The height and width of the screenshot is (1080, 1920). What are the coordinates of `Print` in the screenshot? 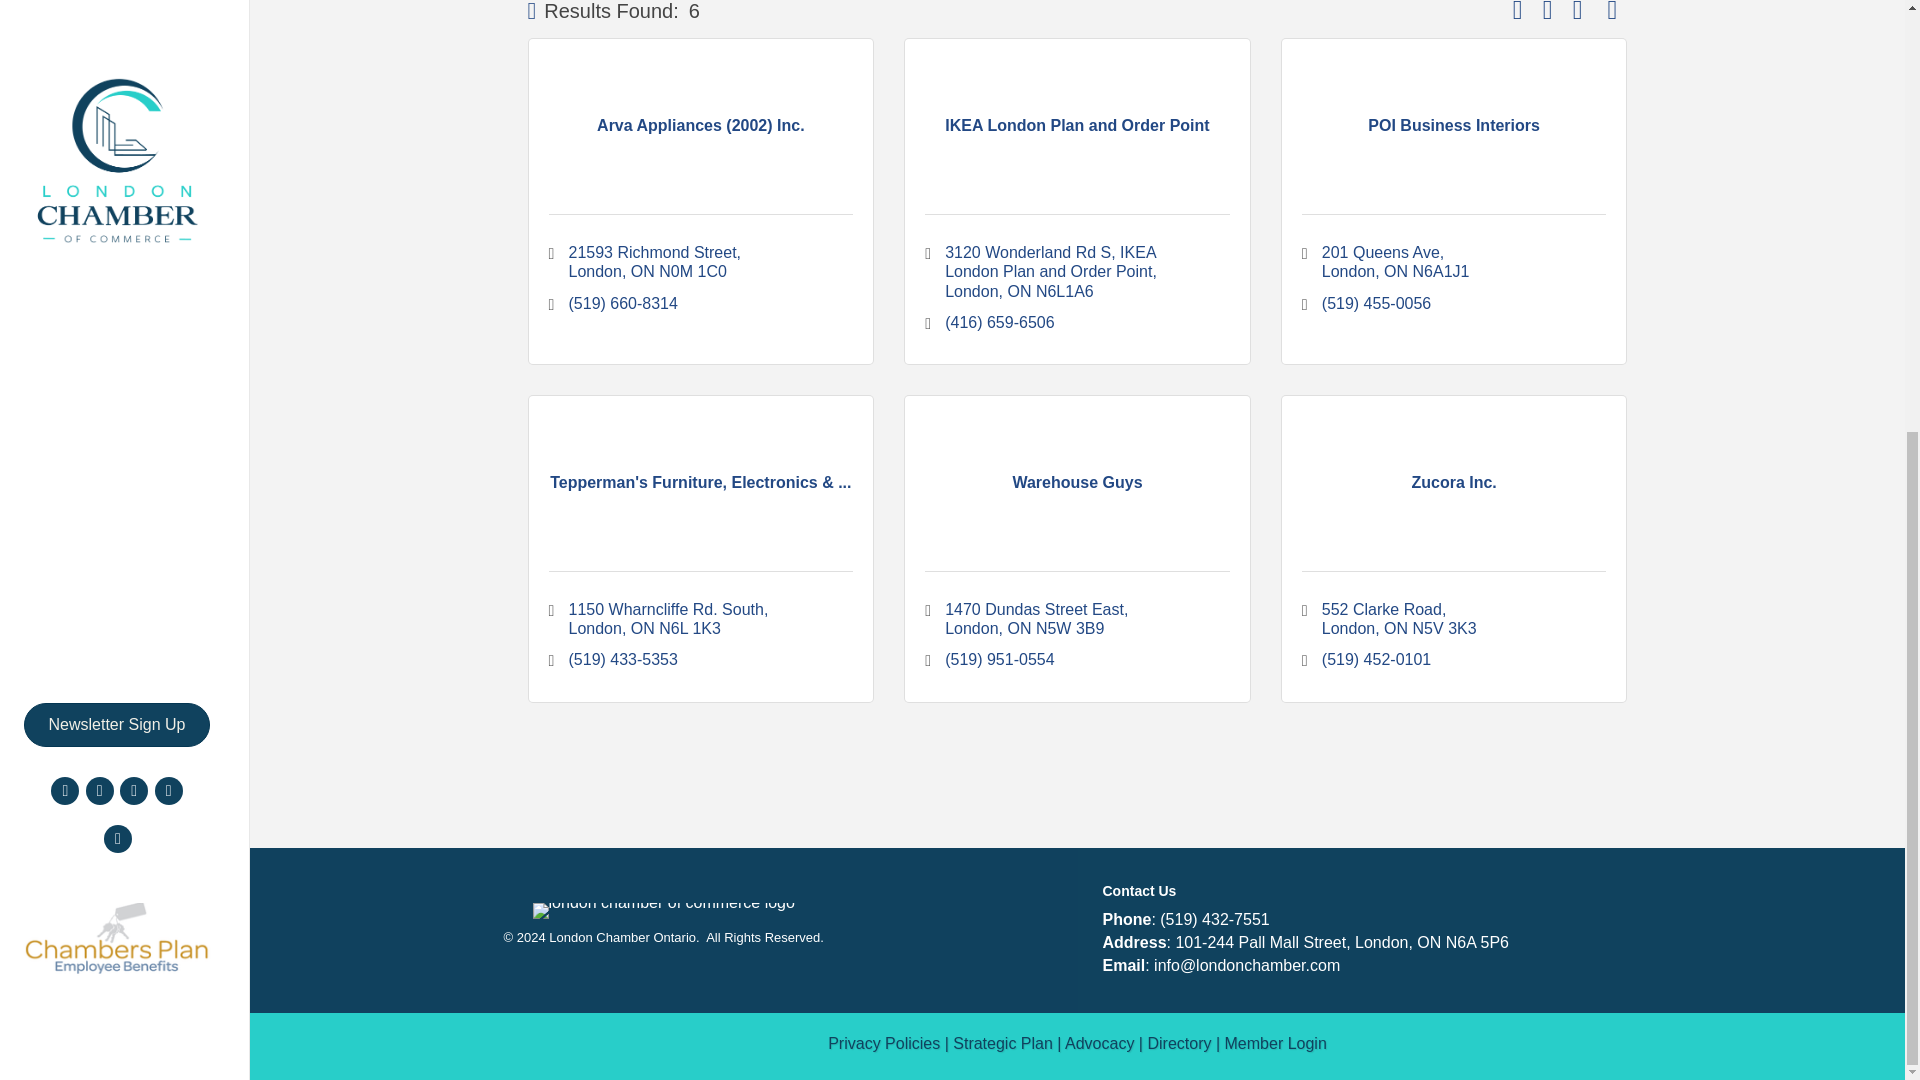 It's located at (1547, 15).